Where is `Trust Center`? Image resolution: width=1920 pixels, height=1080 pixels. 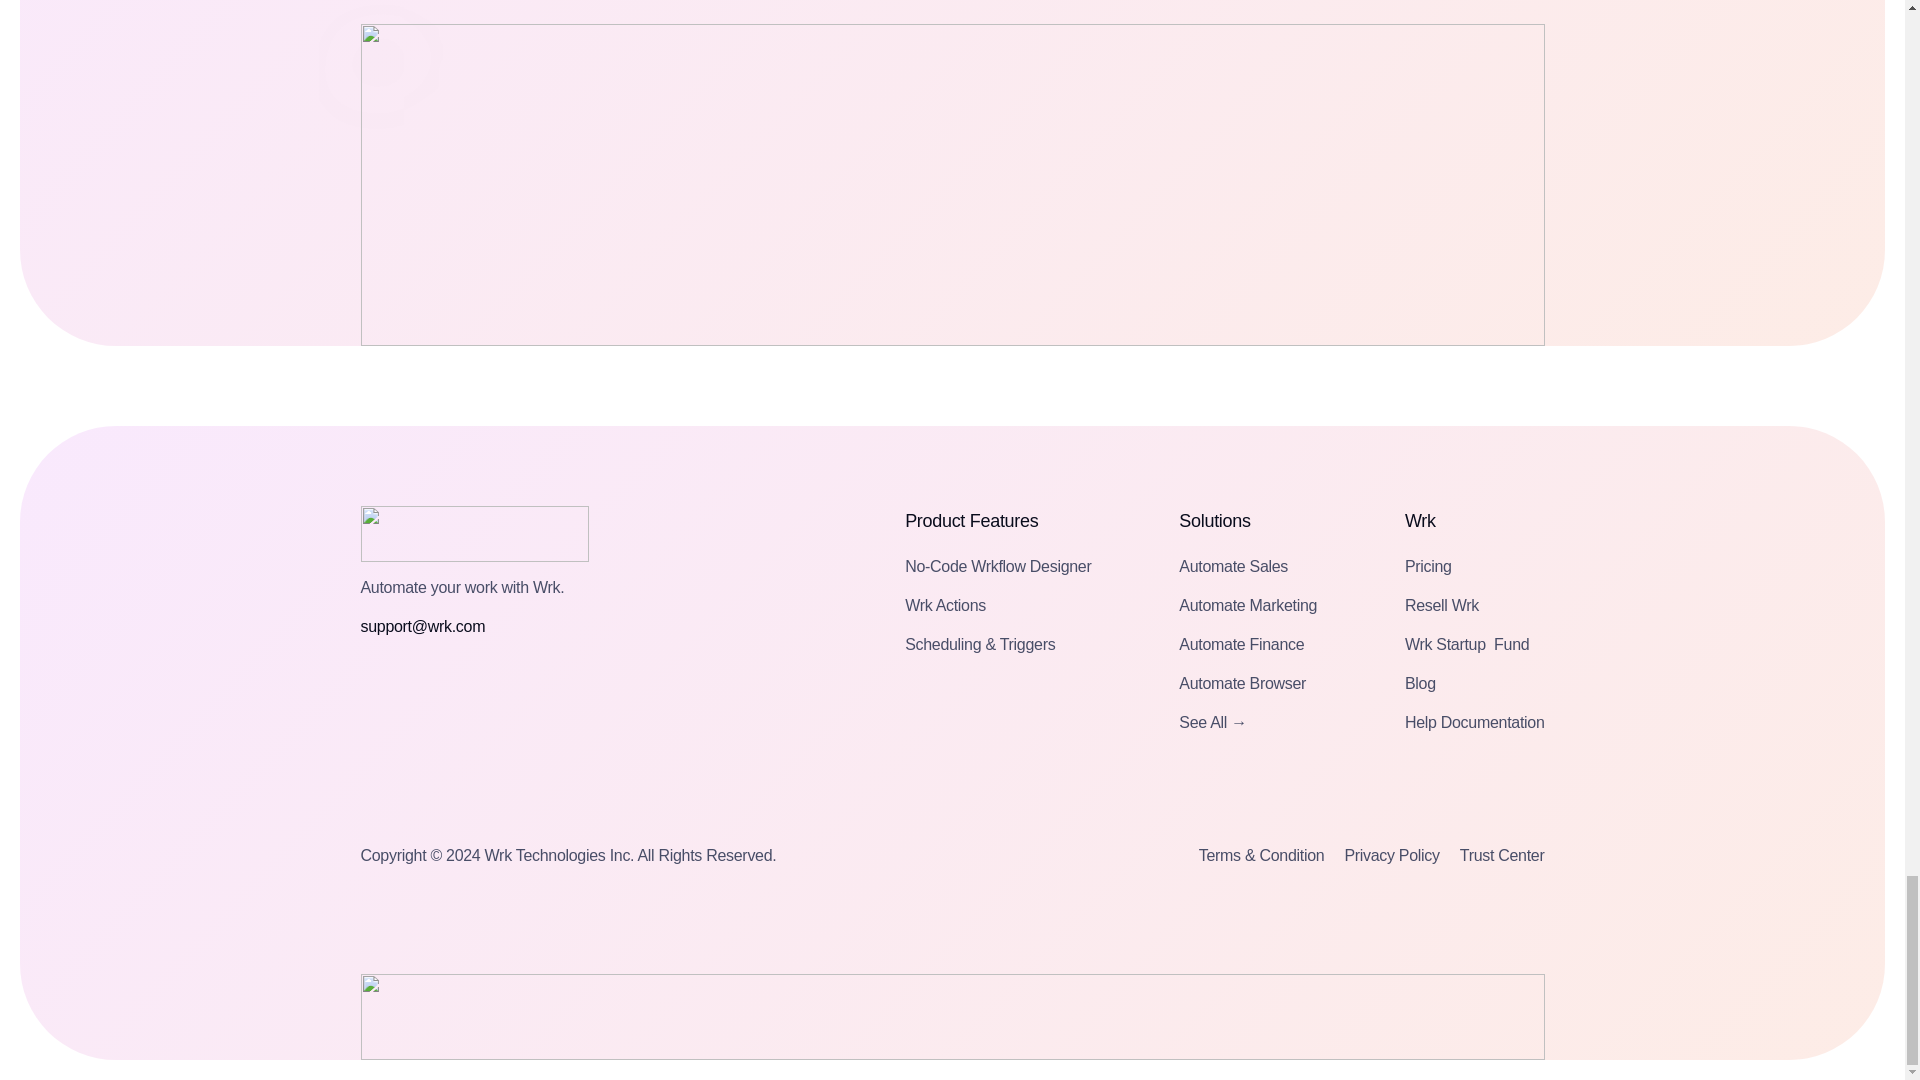 Trust Center is located at coordinates (1502, 854).